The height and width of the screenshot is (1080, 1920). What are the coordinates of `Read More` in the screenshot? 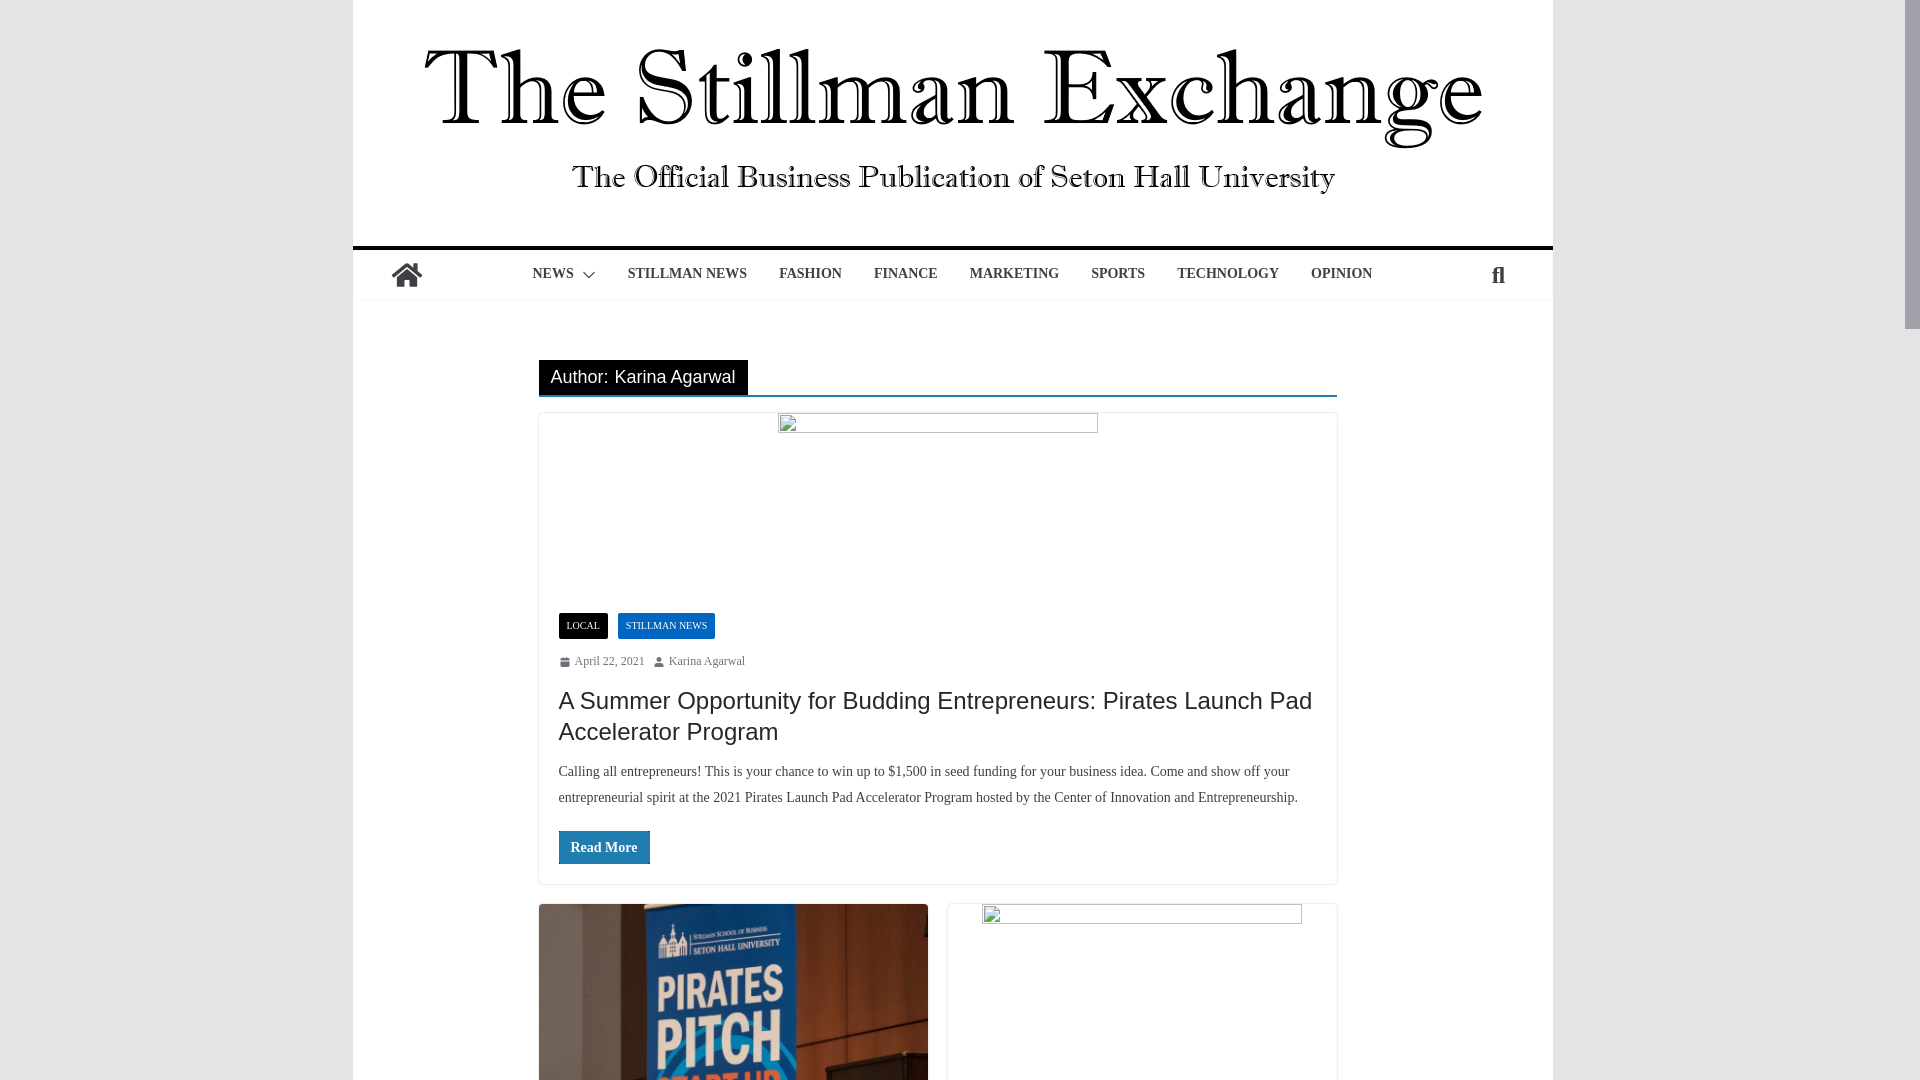 It's located at (603, 847).